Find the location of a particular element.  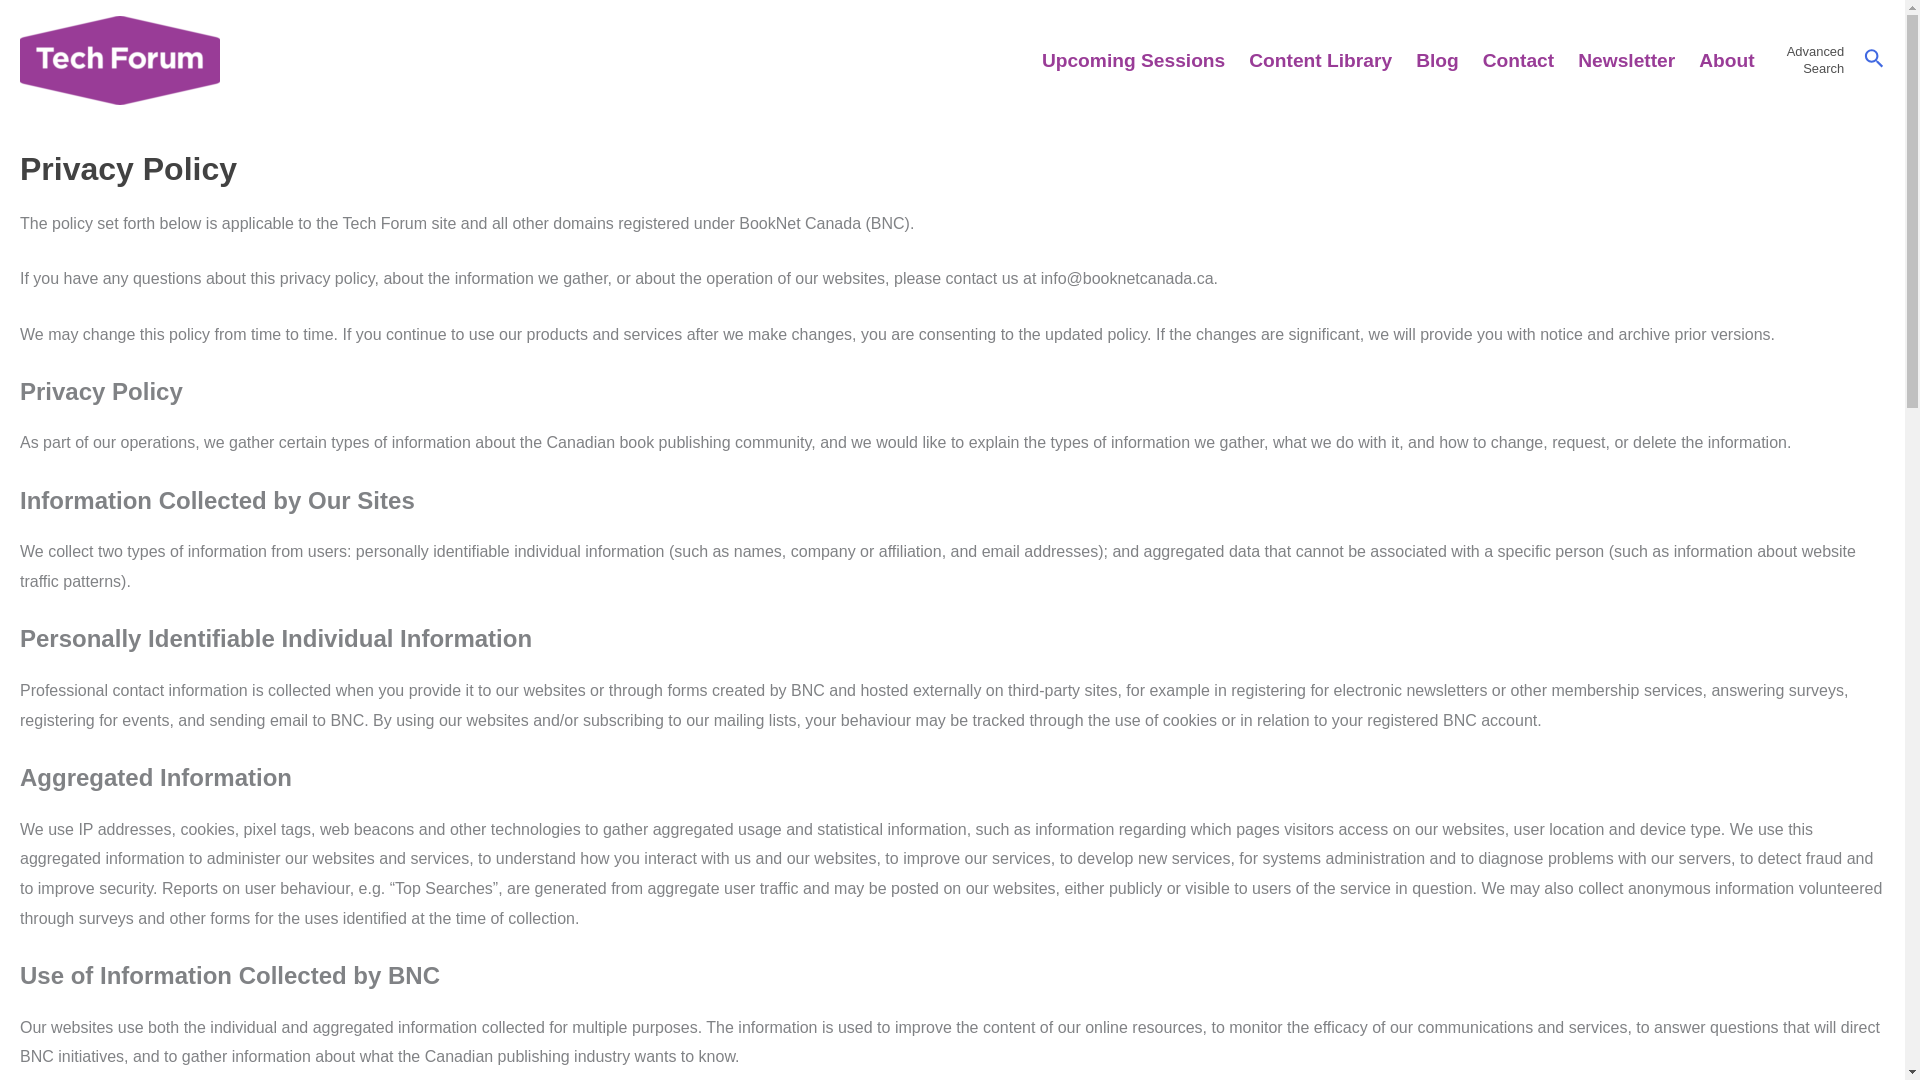

Blog is located at coordinates (1436, 60).